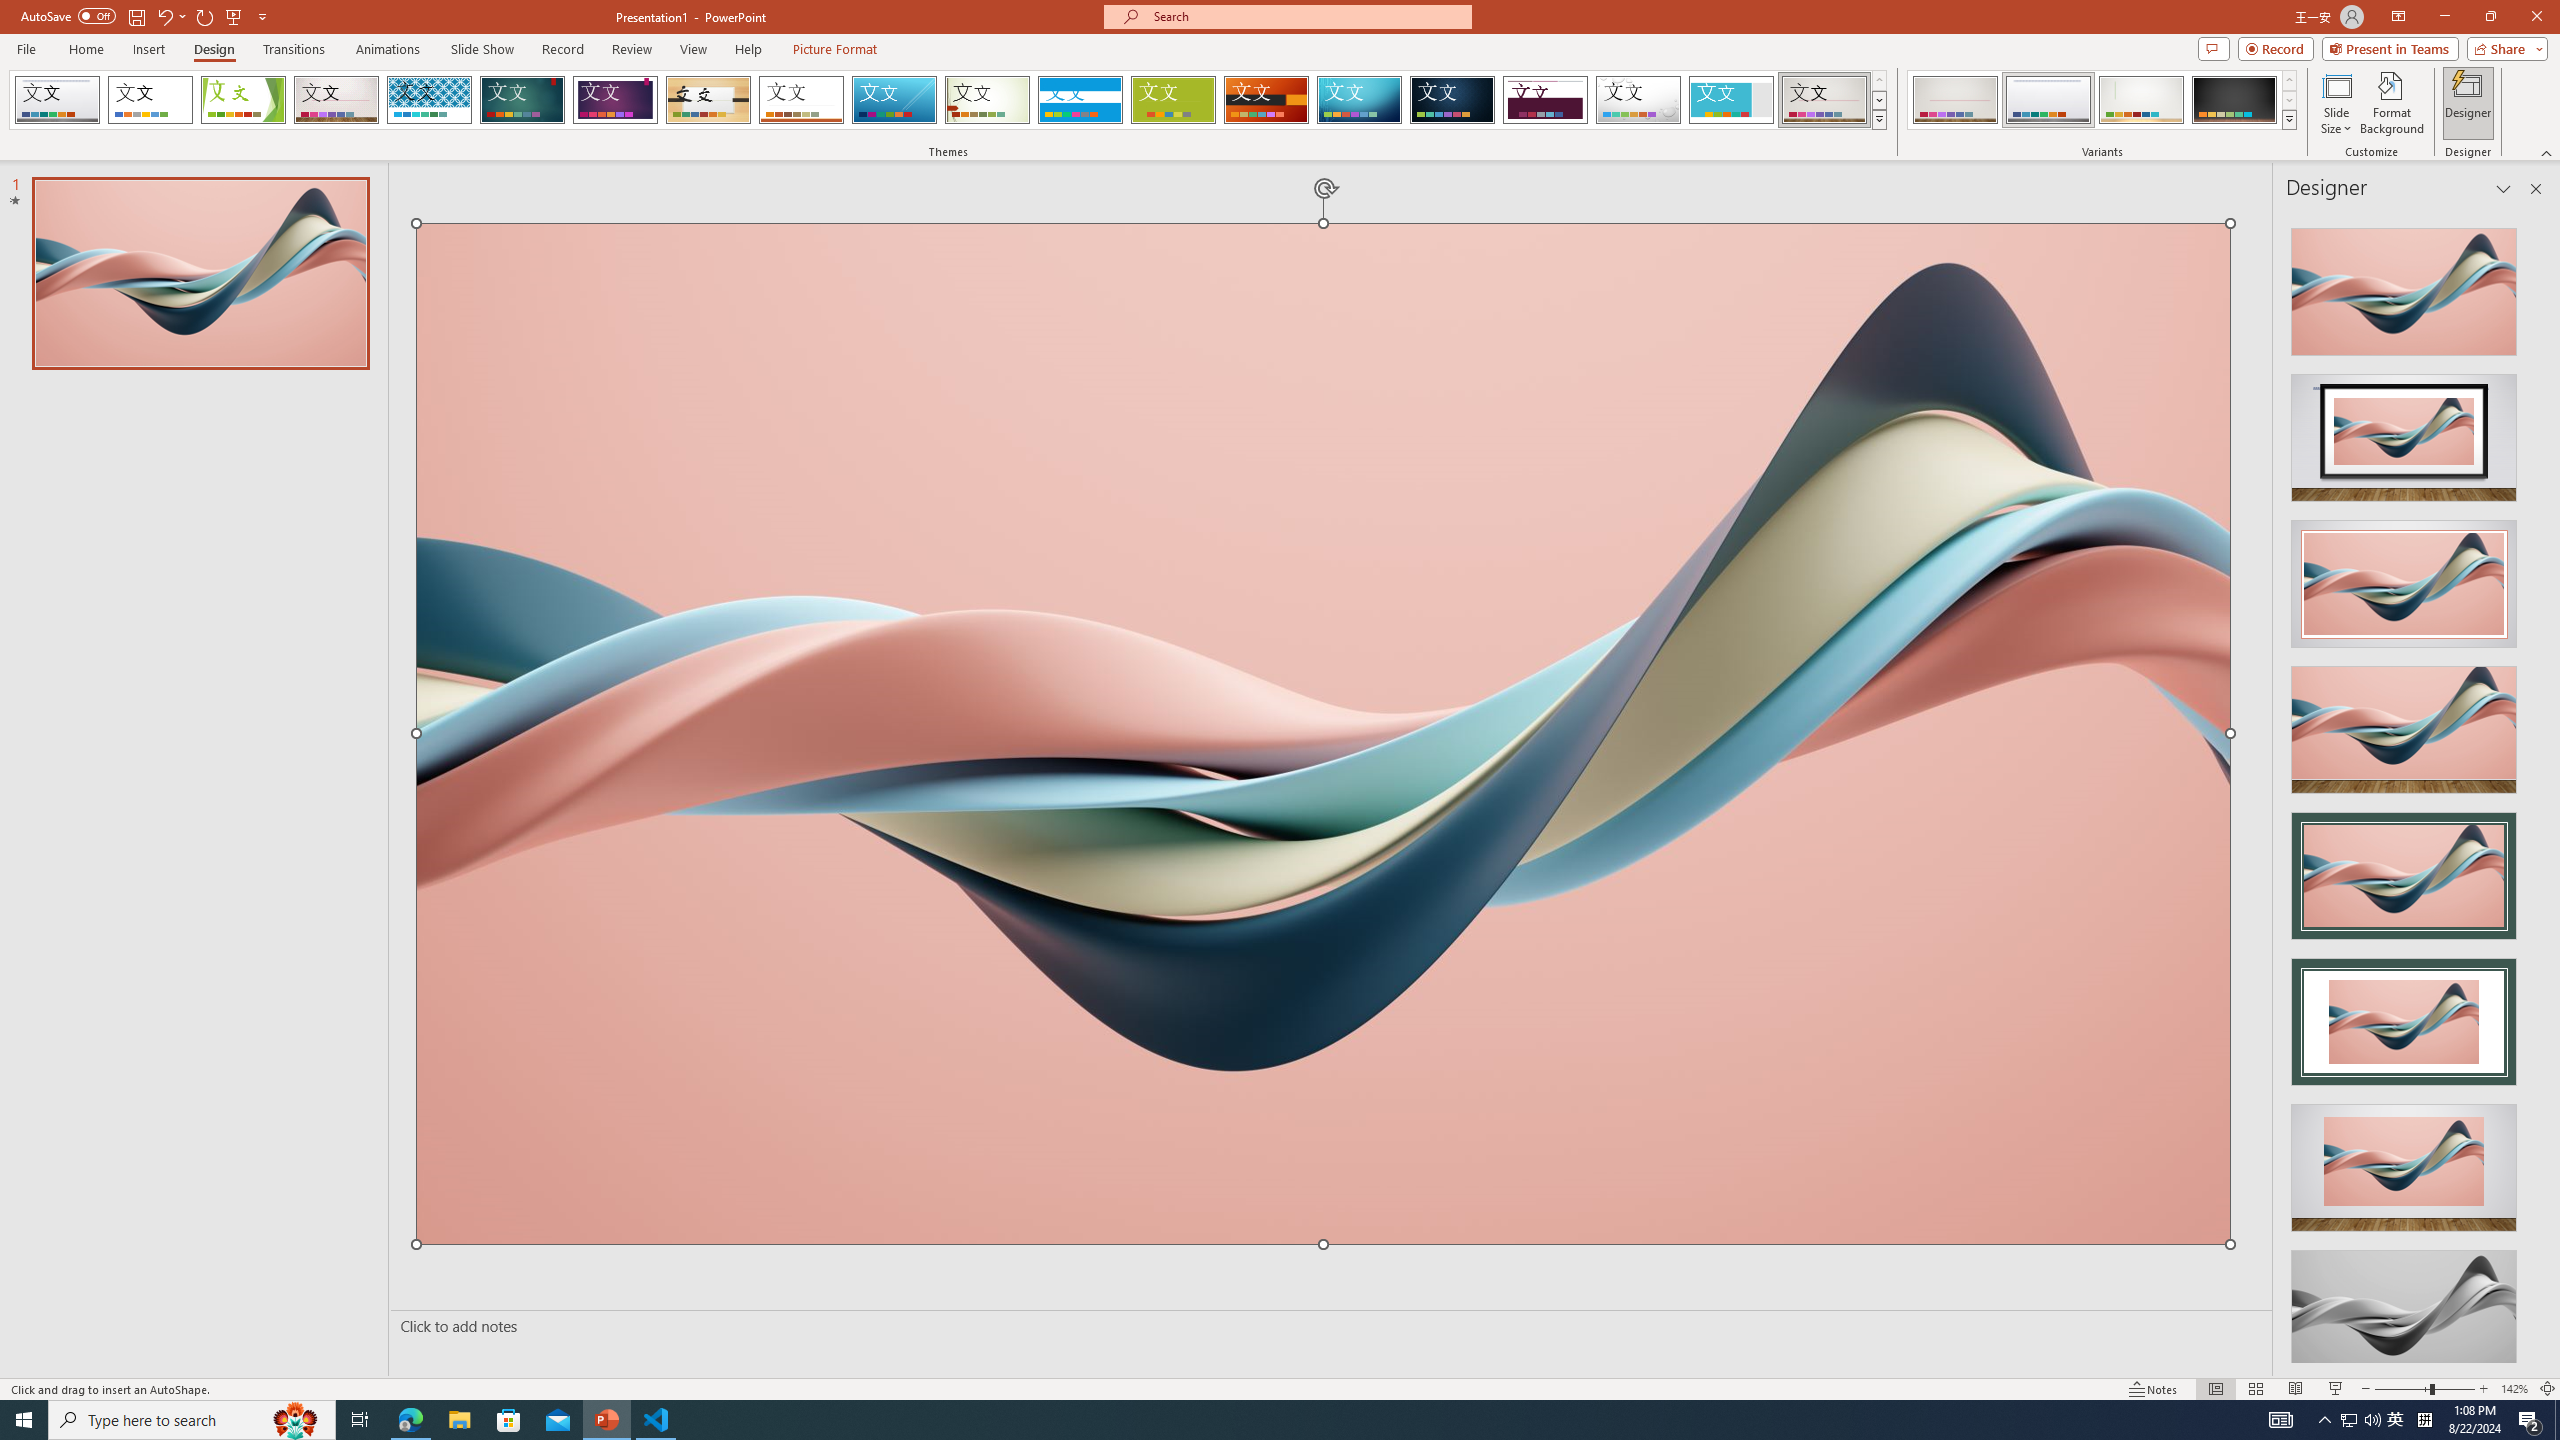 Image resolution: width=2560 pixels, height=1440 pixels. What do you see at coordinates (2514, 1389) in the screenshot?
I see `Zoom 142%` at bounding box center [2514, 1389].